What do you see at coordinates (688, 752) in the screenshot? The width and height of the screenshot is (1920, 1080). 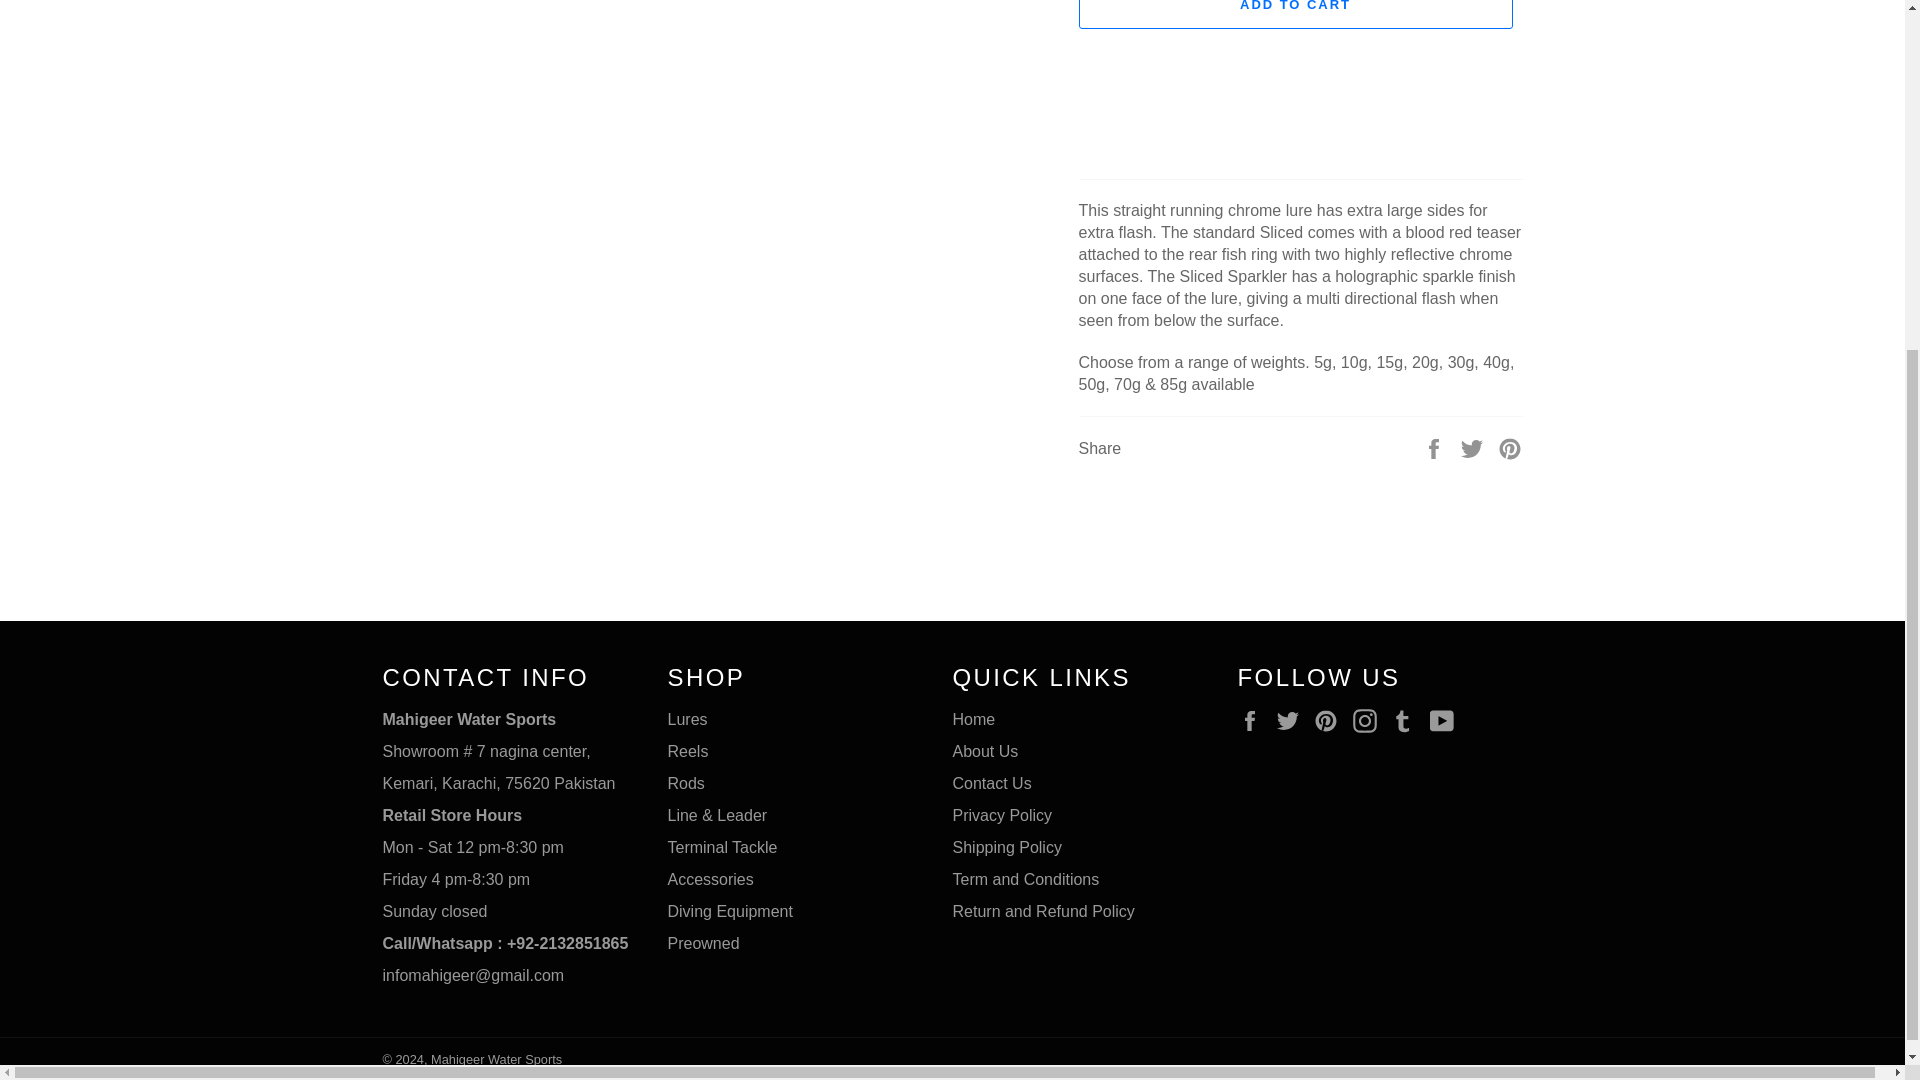 I see `Reels` at bounding box center [688, 752].